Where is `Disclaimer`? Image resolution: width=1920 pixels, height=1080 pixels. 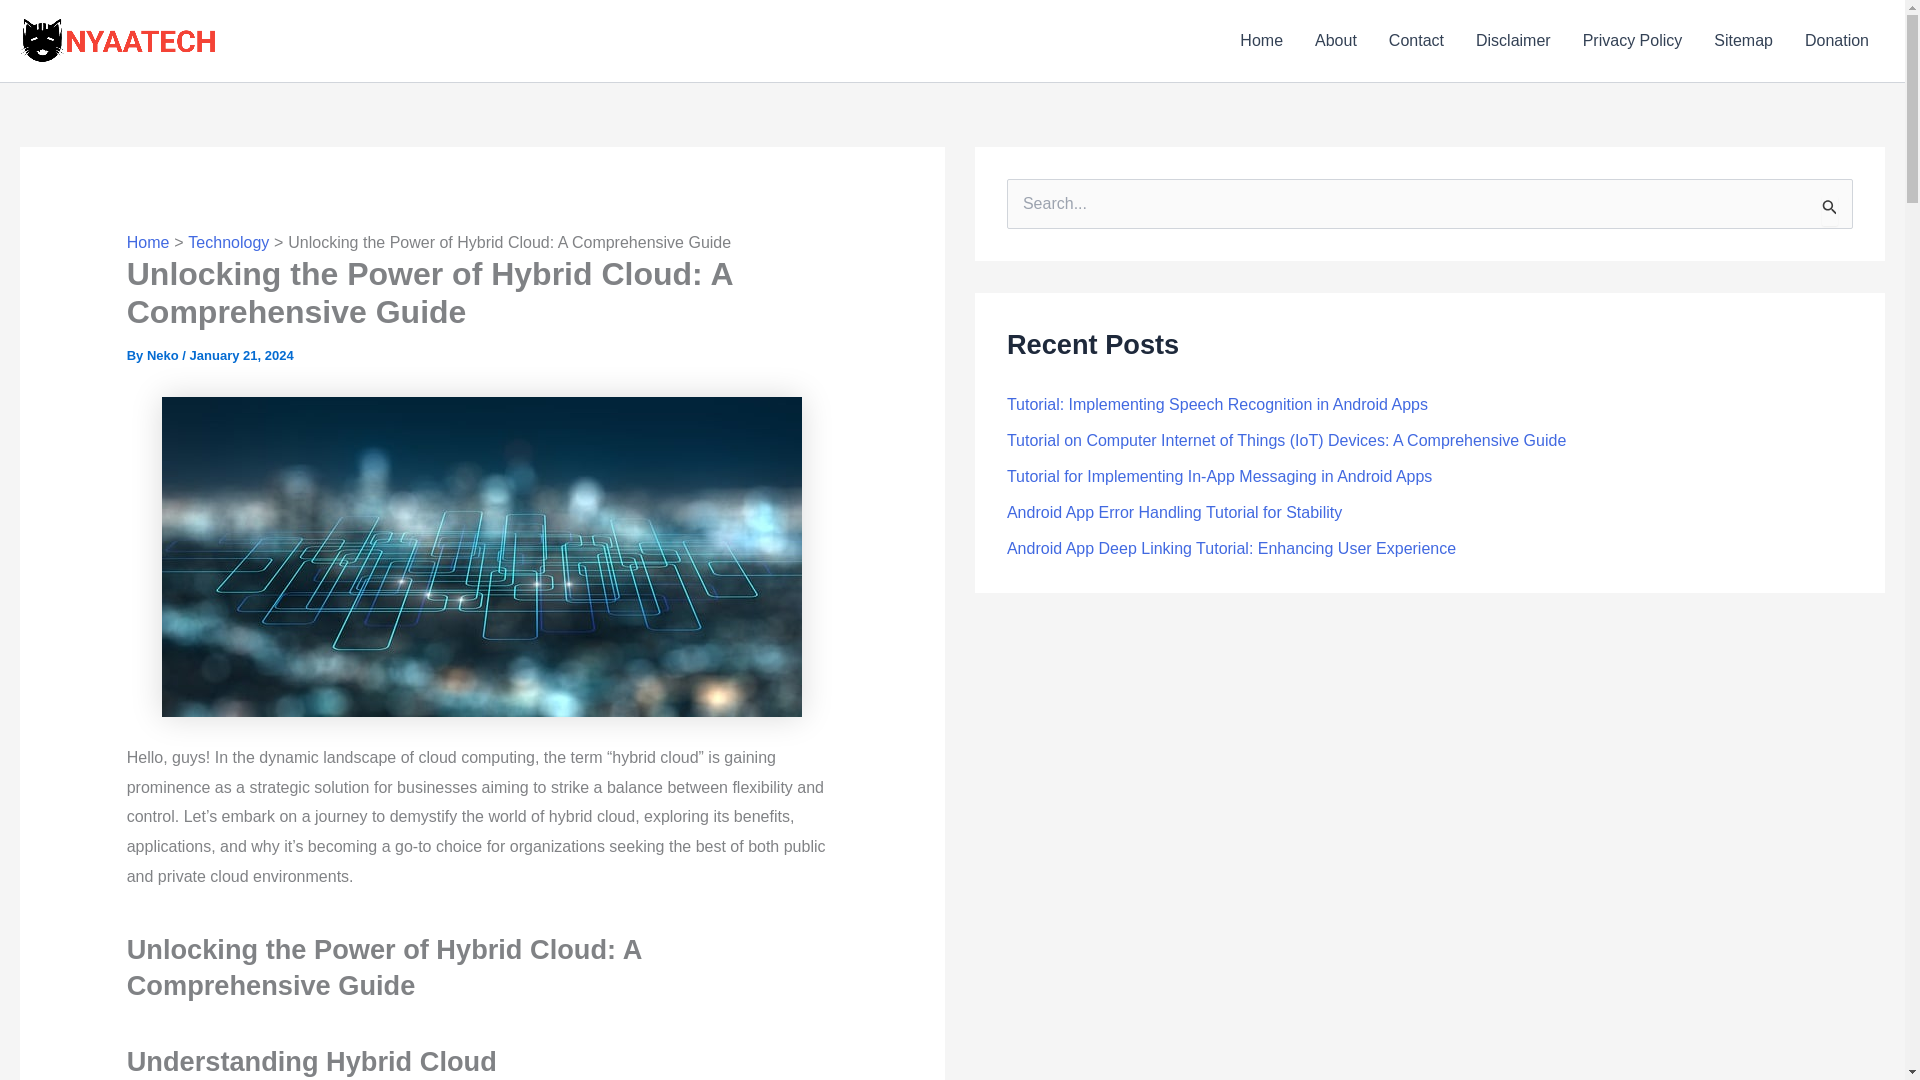
Disclaimer is located at coordinates (1512, 41).